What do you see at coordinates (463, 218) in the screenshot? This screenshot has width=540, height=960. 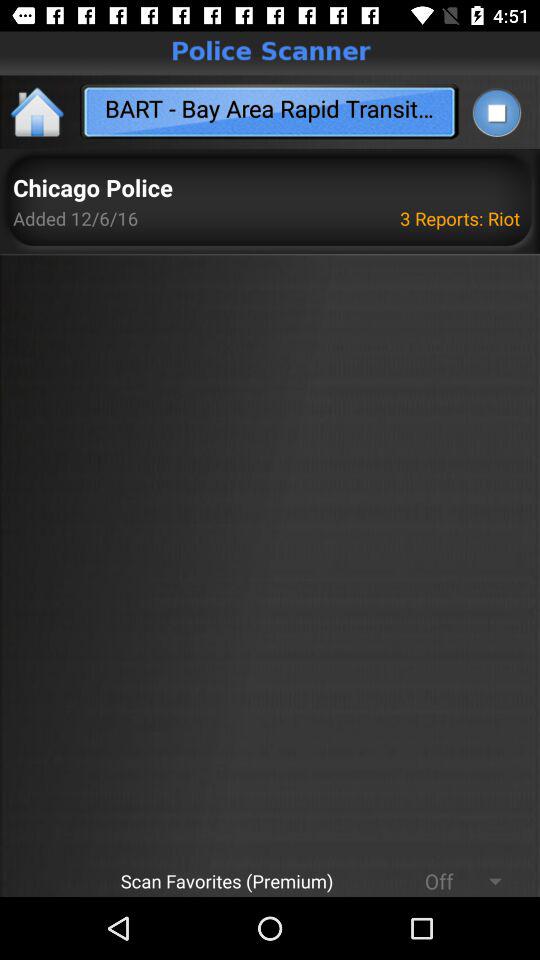 I see `scroll until 3 reports: riot icon` at bounding box center [463, 218].